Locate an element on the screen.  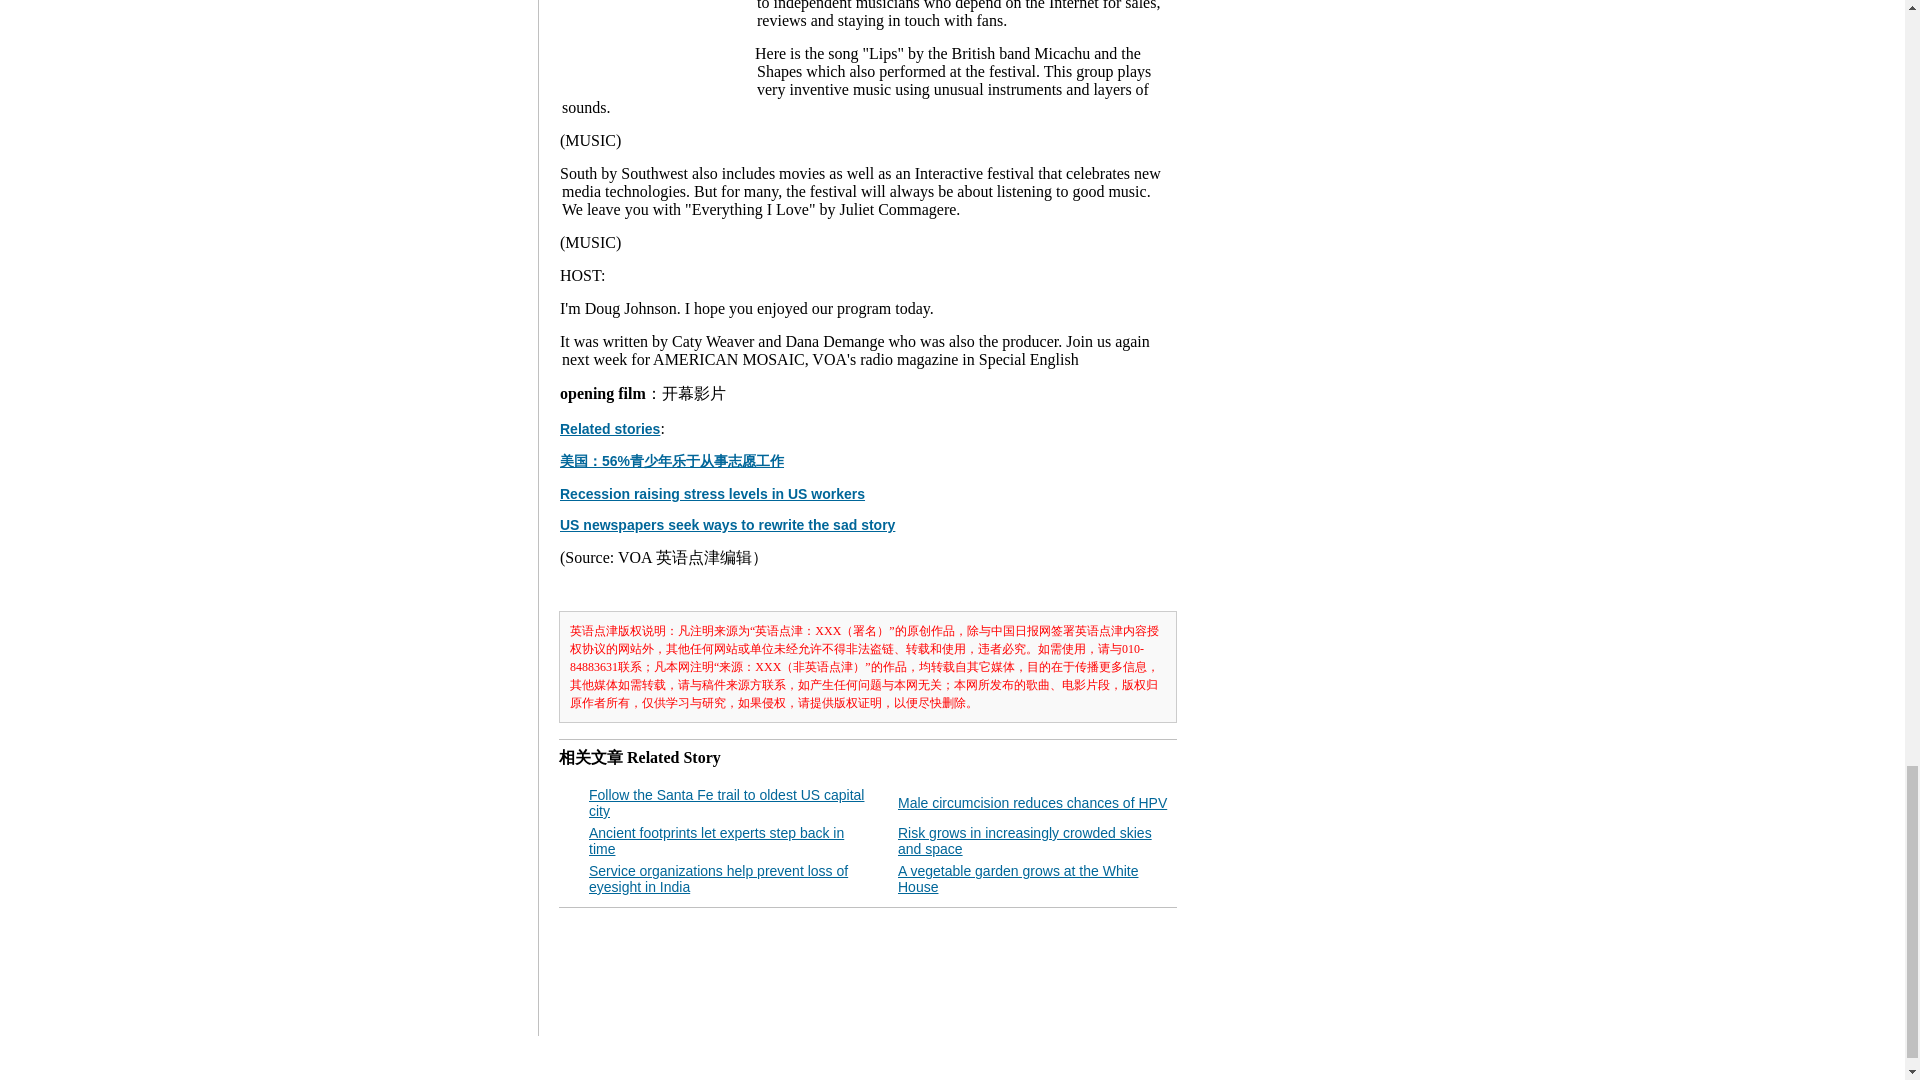
Recession raising stress levels in US workers is located at coordinates (712, 494).